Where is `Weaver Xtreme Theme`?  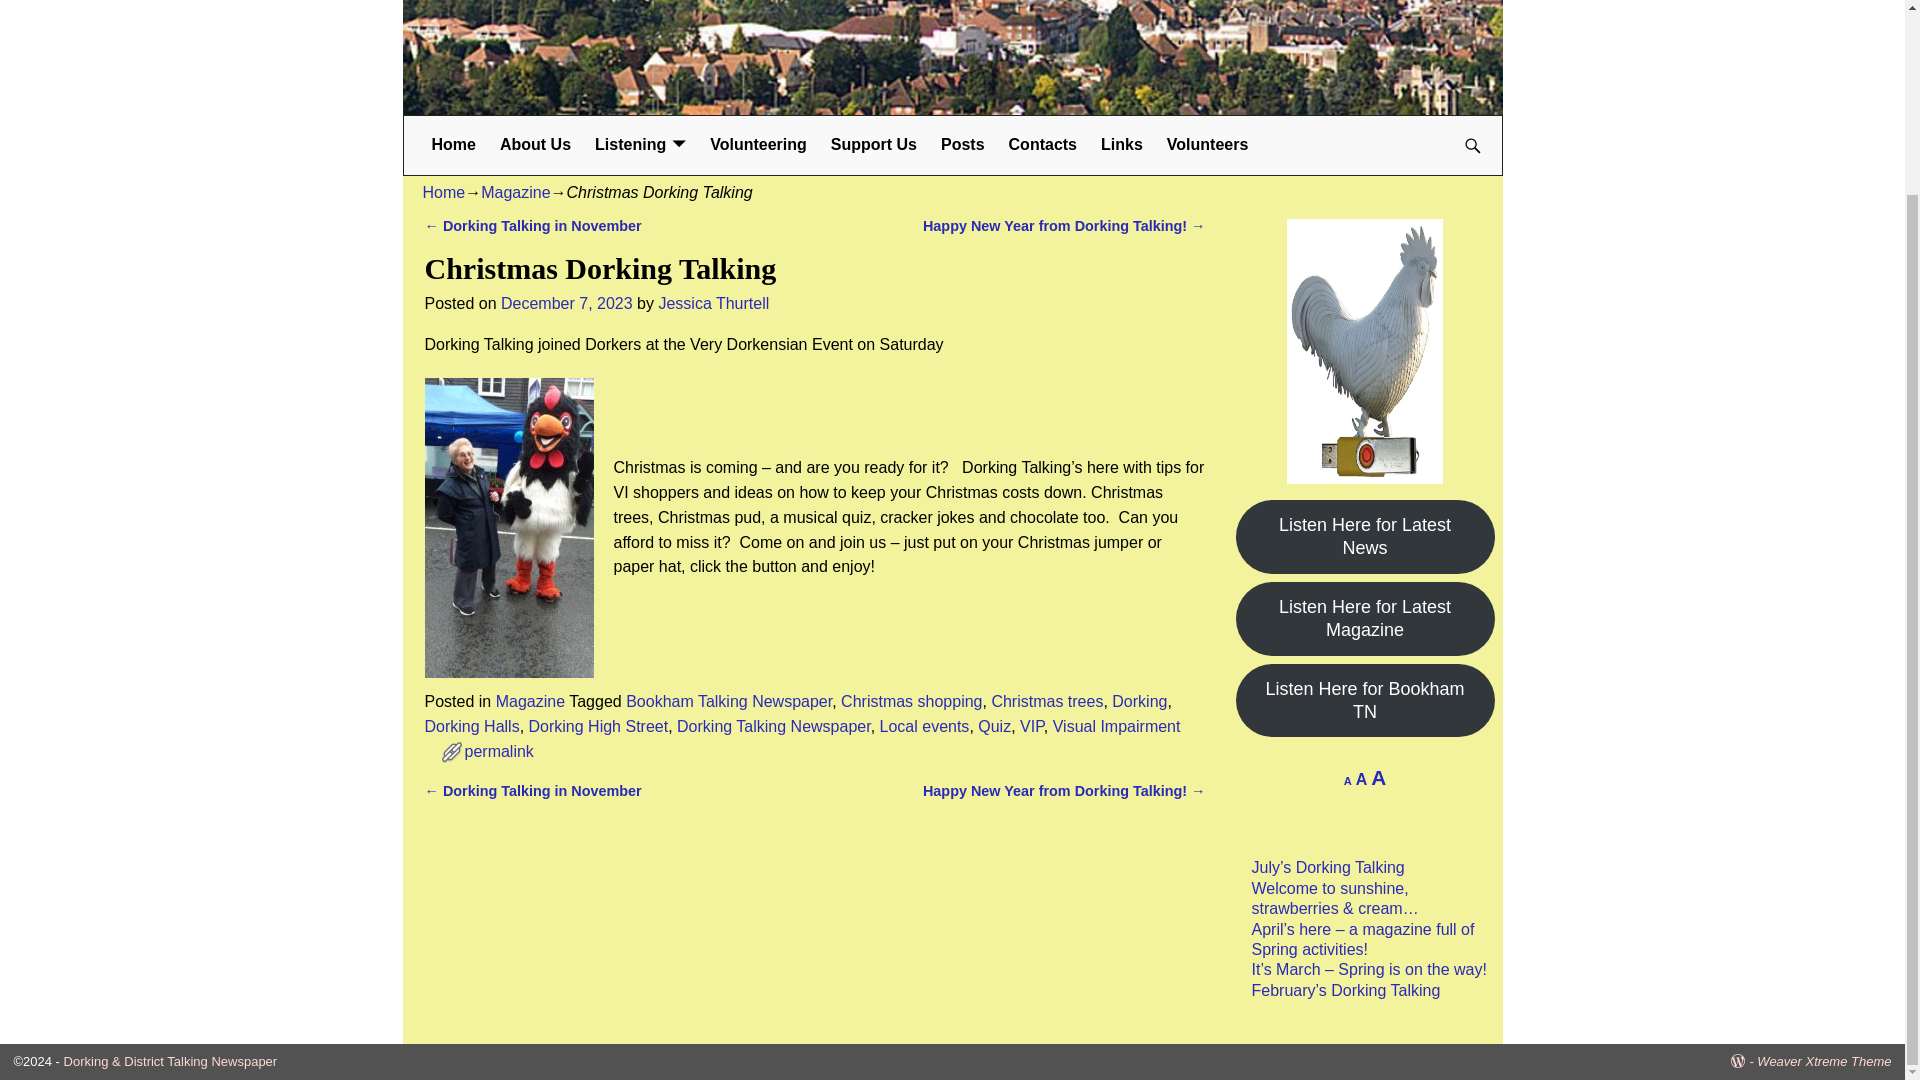
Weaver Xtreme Theme is located at coordinates (1824, 1062).